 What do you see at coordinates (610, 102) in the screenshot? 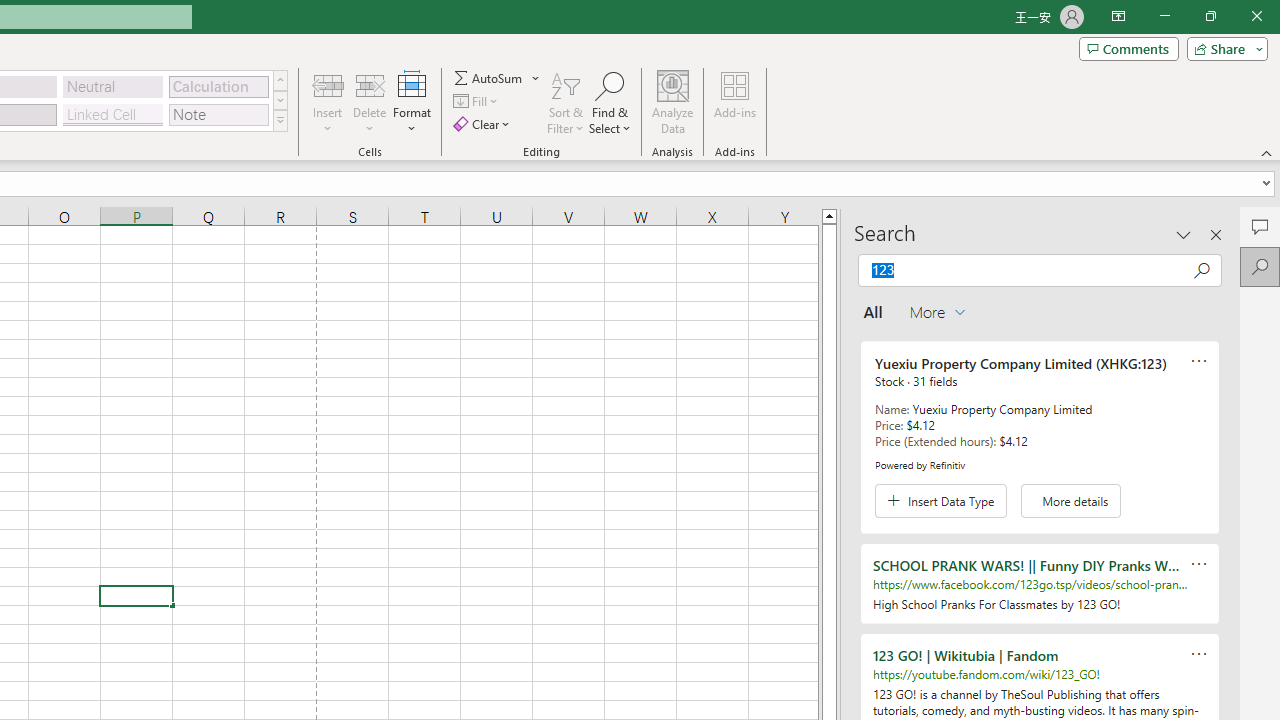
I see `Find & Select` at bounding box center [610, 102].